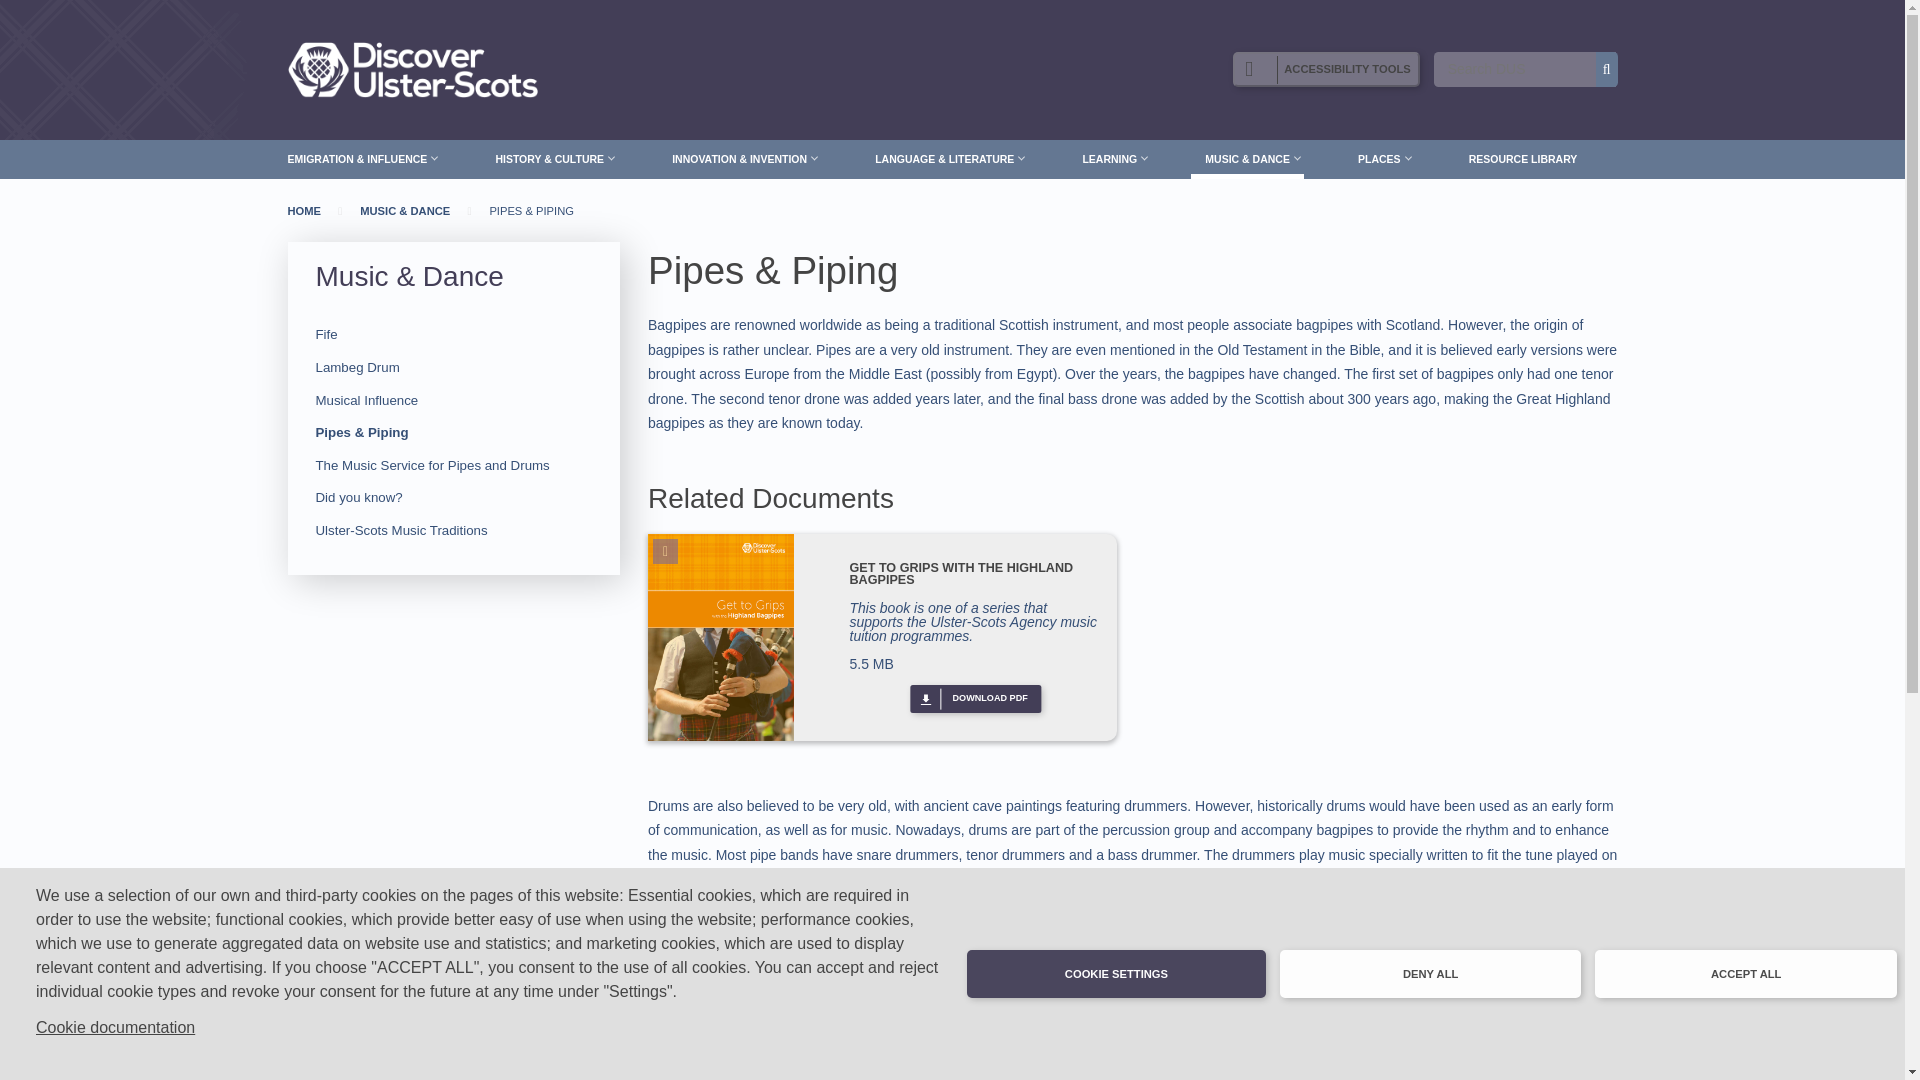 The width and height of the screenshot is (1920, 1080). Describe the element at coordinates (1325, 69) in the screenshot. I see `Enable Recite accessibility options` at that location.